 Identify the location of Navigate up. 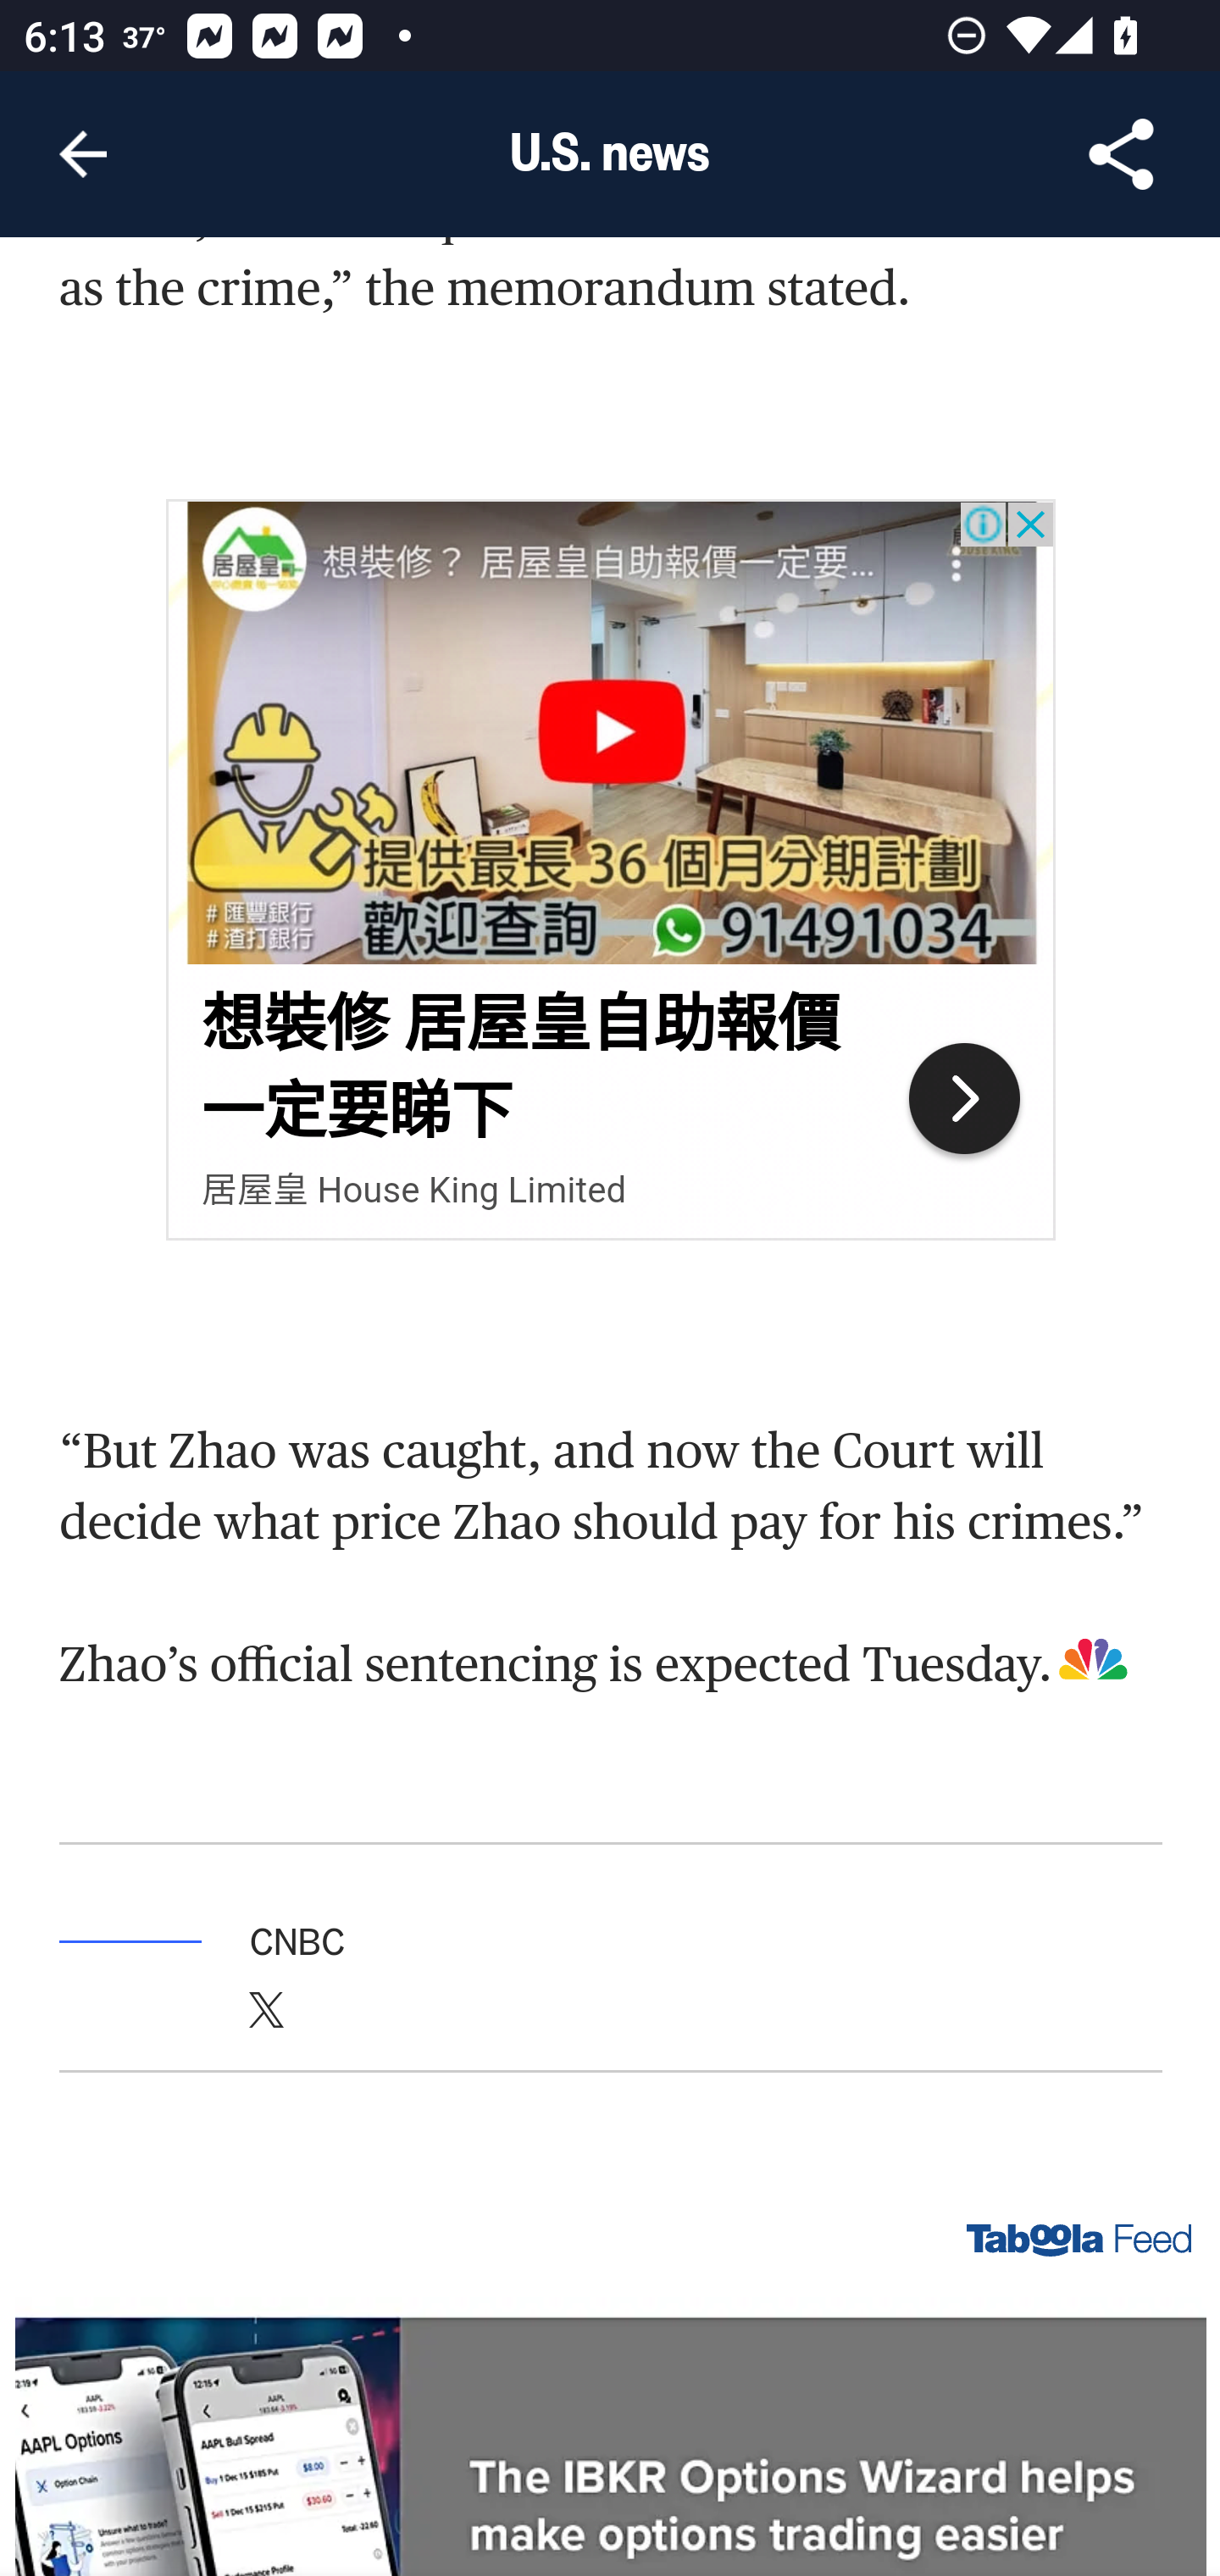
(83, 154).